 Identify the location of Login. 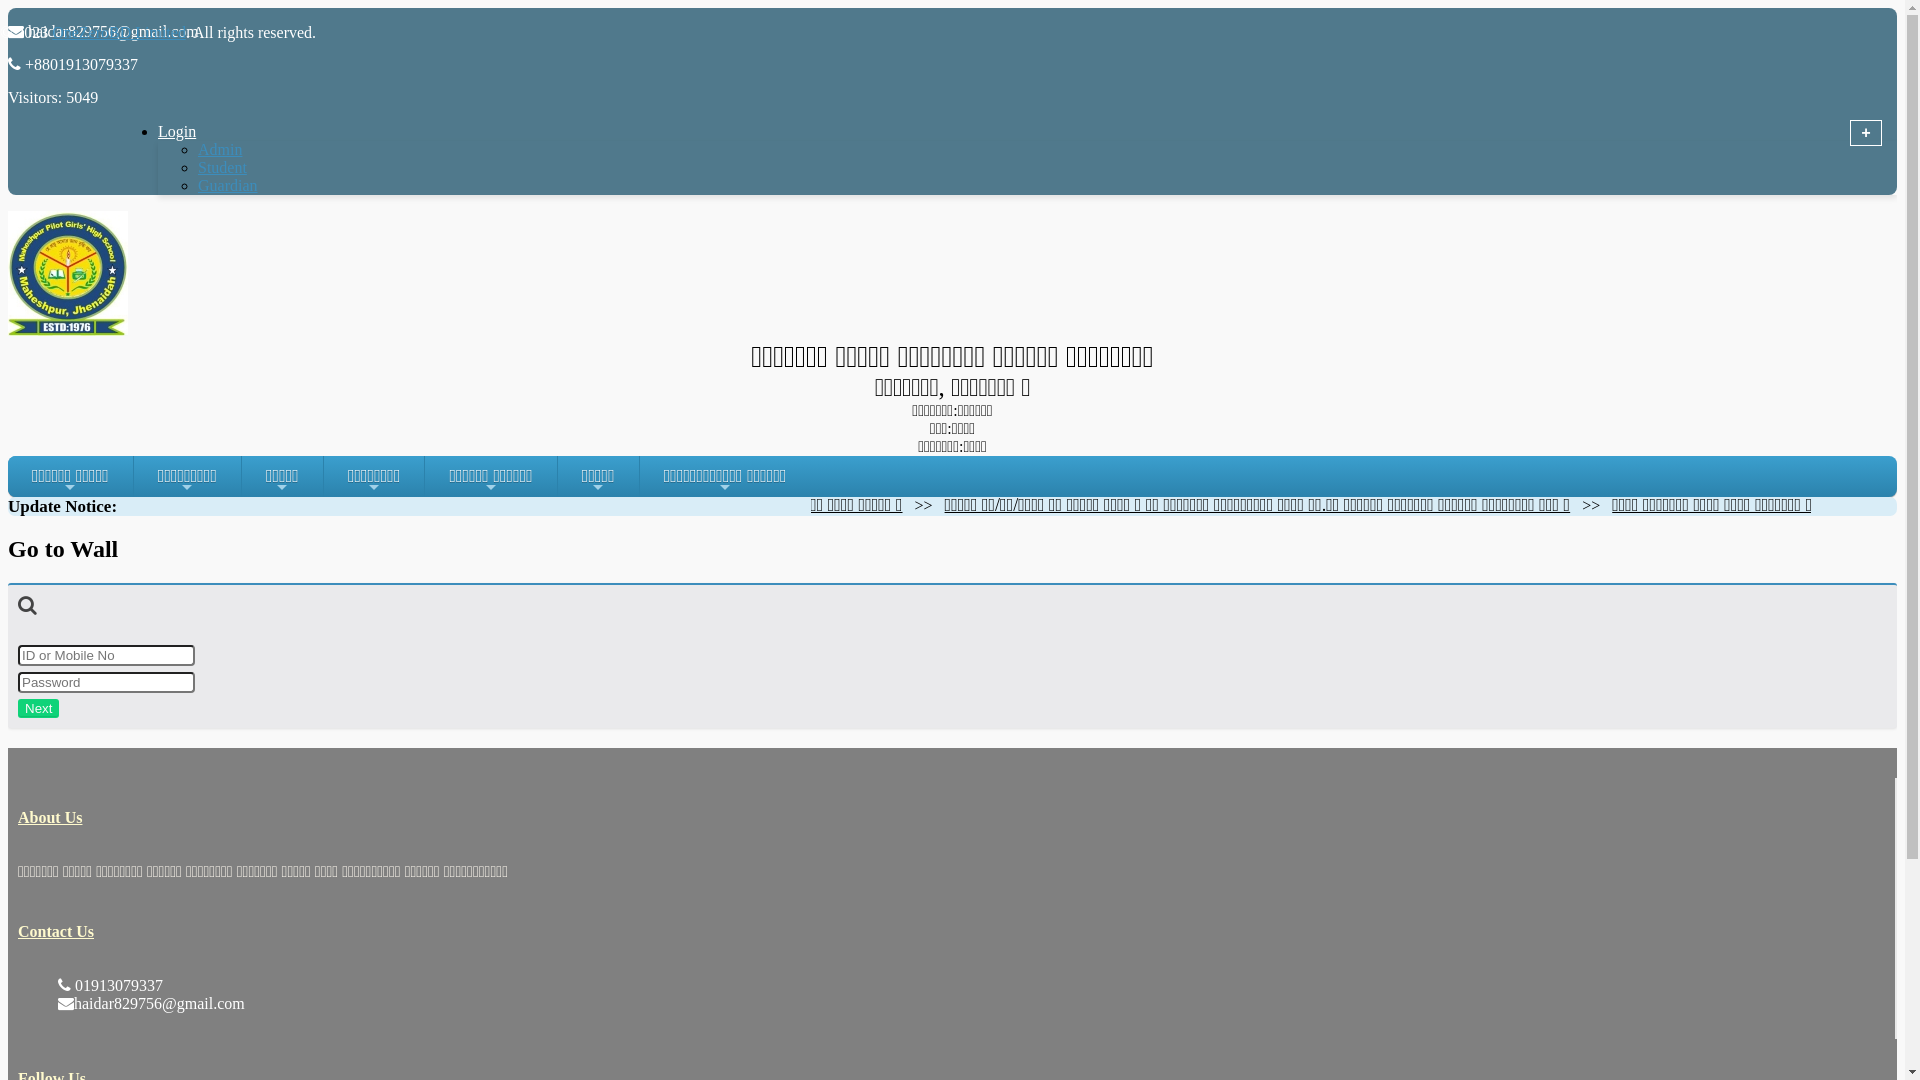
(202, 132).